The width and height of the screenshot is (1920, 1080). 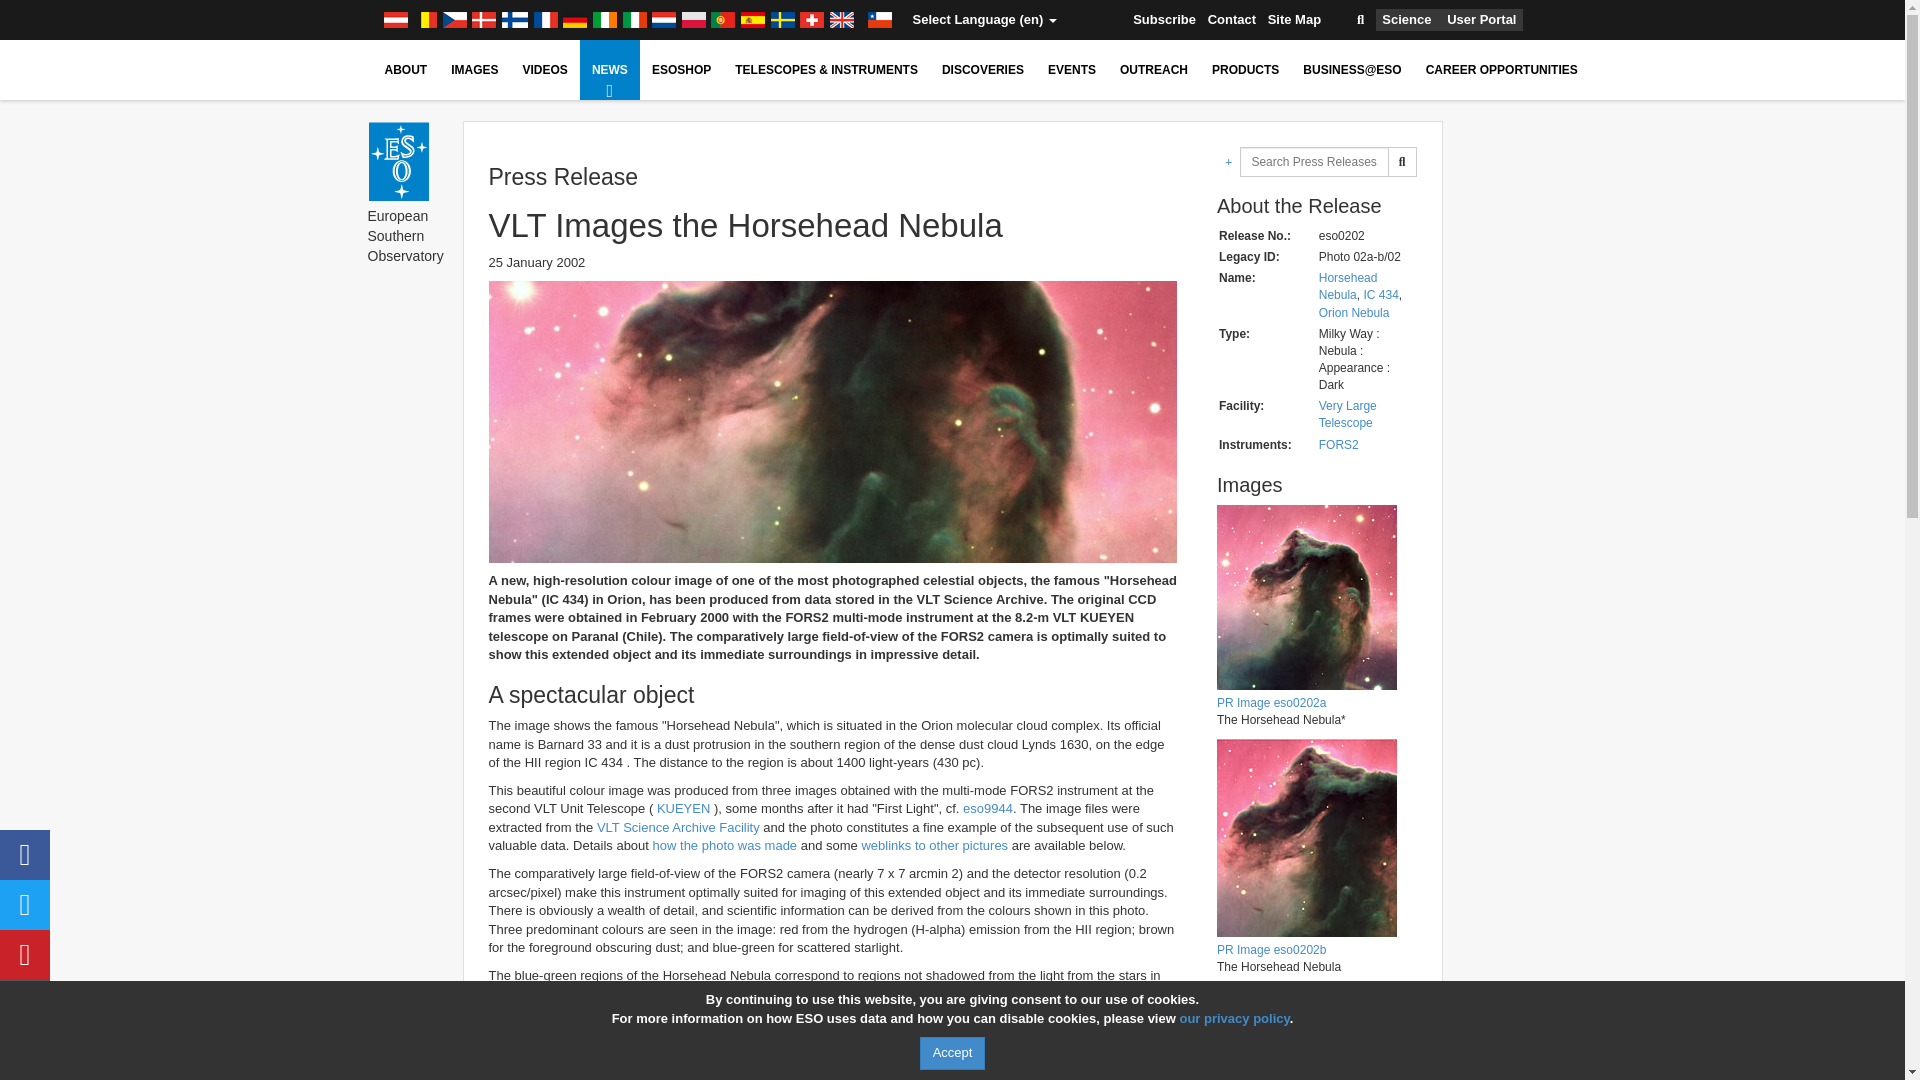 What do you see at coordinates (424, 20) in the screenshot?
I see `Belgium` at bounding box center [424, 20].